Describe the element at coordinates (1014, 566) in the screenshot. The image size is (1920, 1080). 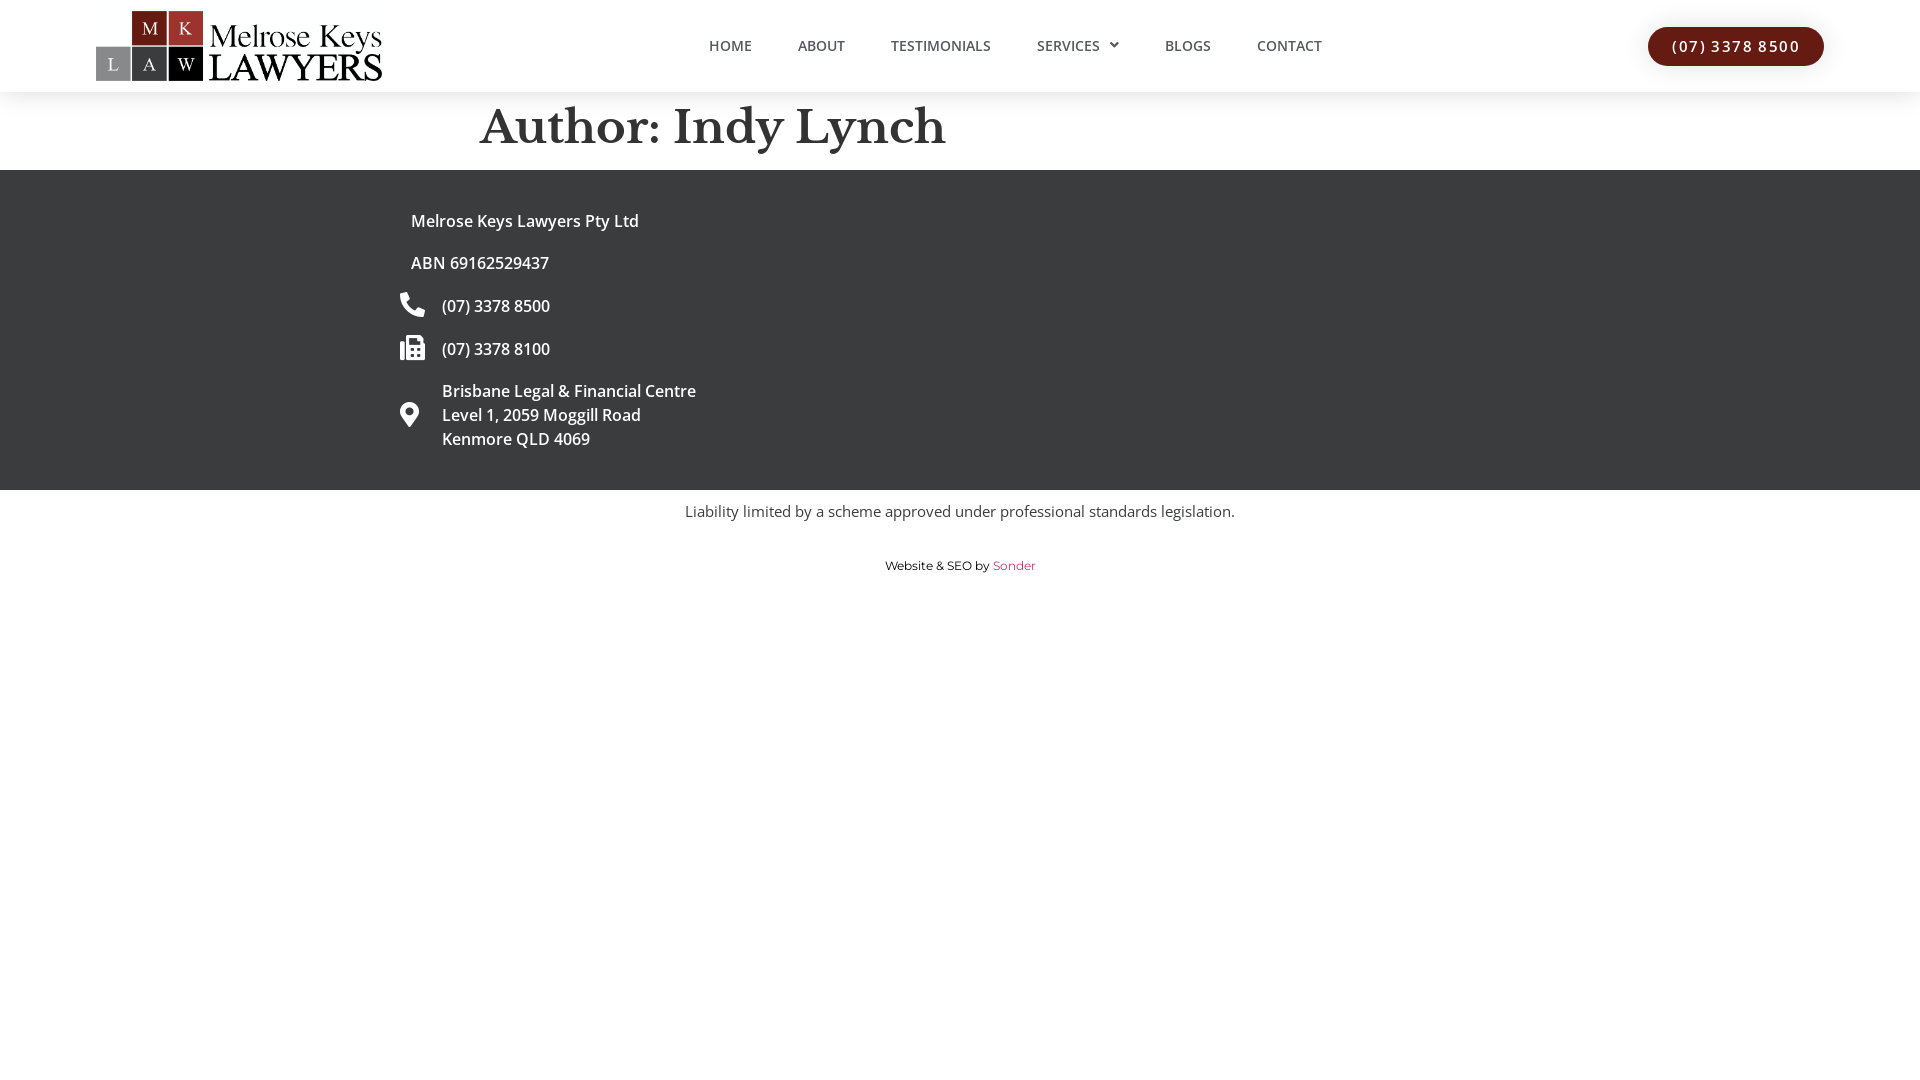
I see `Sonder` at that location.